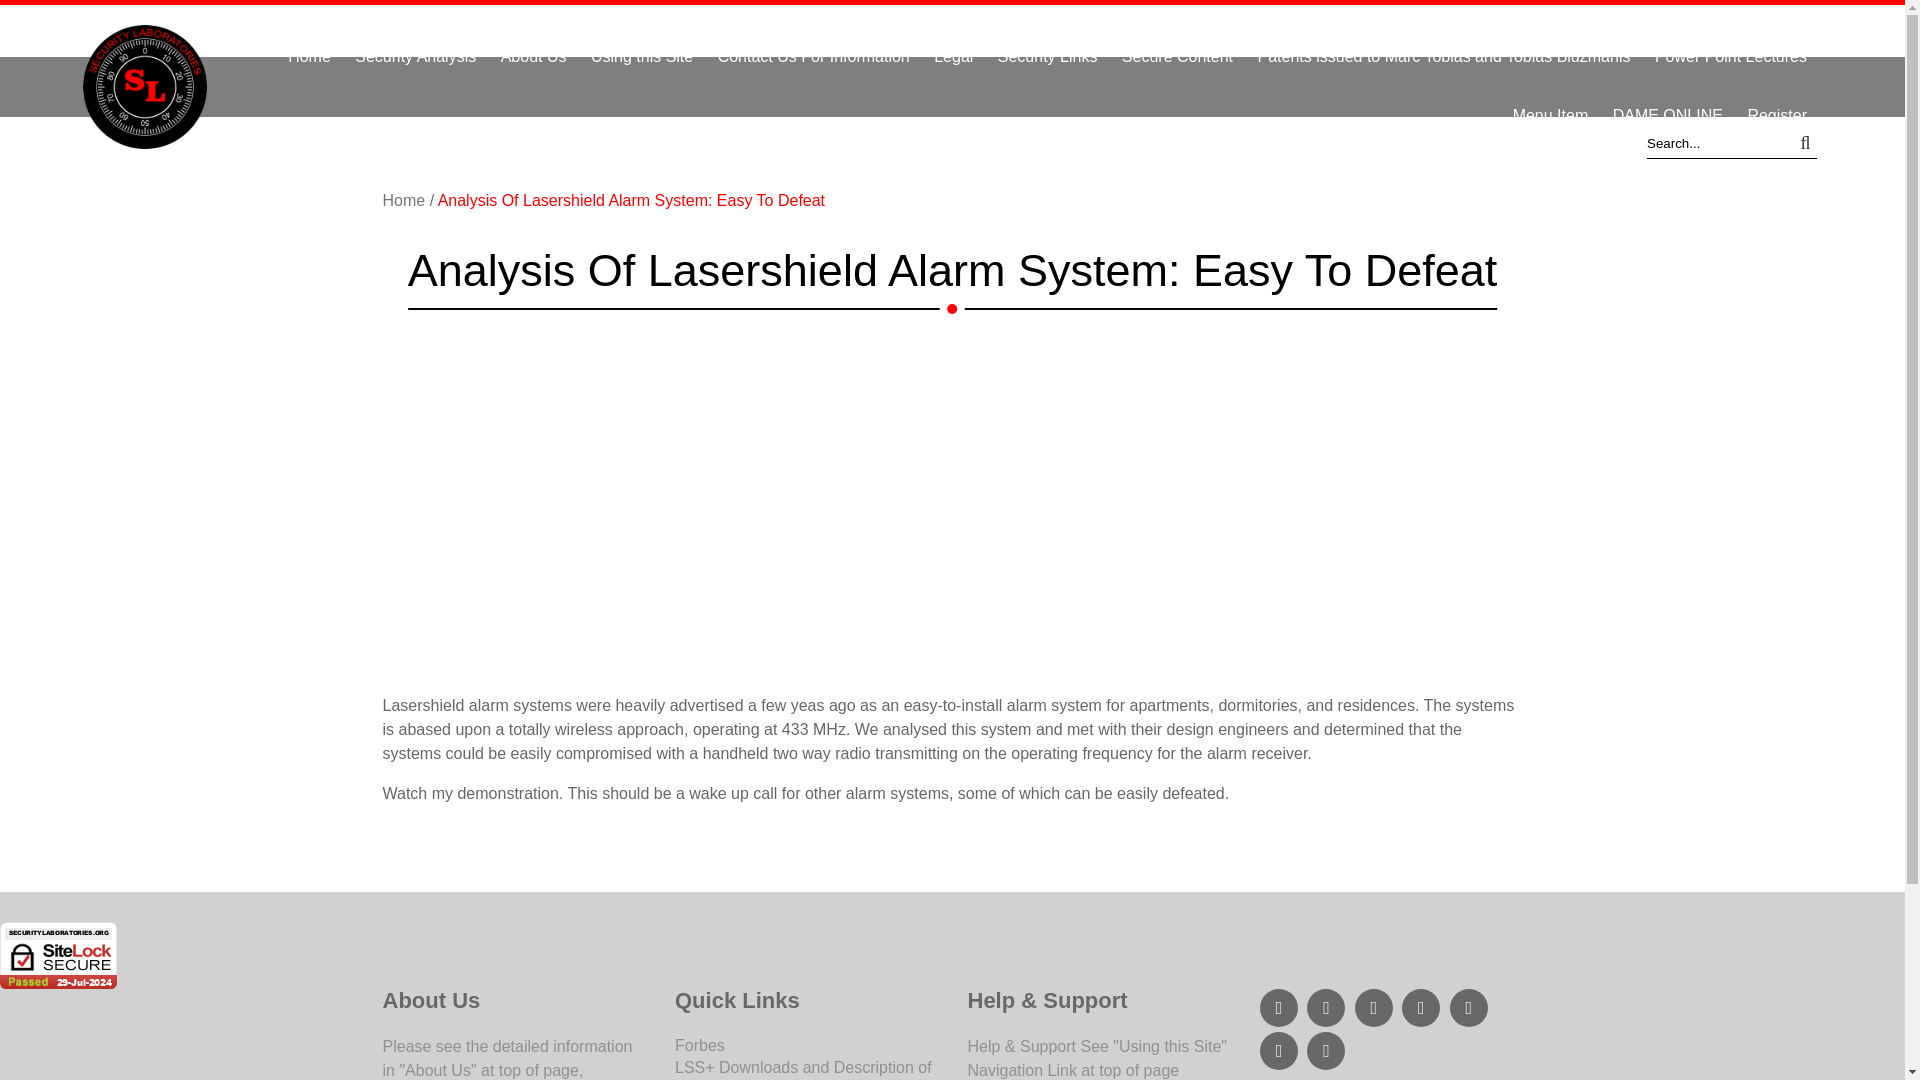 The image size is (1920, 1080). What do you see at coordinates (642, 56) in the screenshot?
I see `Using this Site` at bounding box center [642, 56].